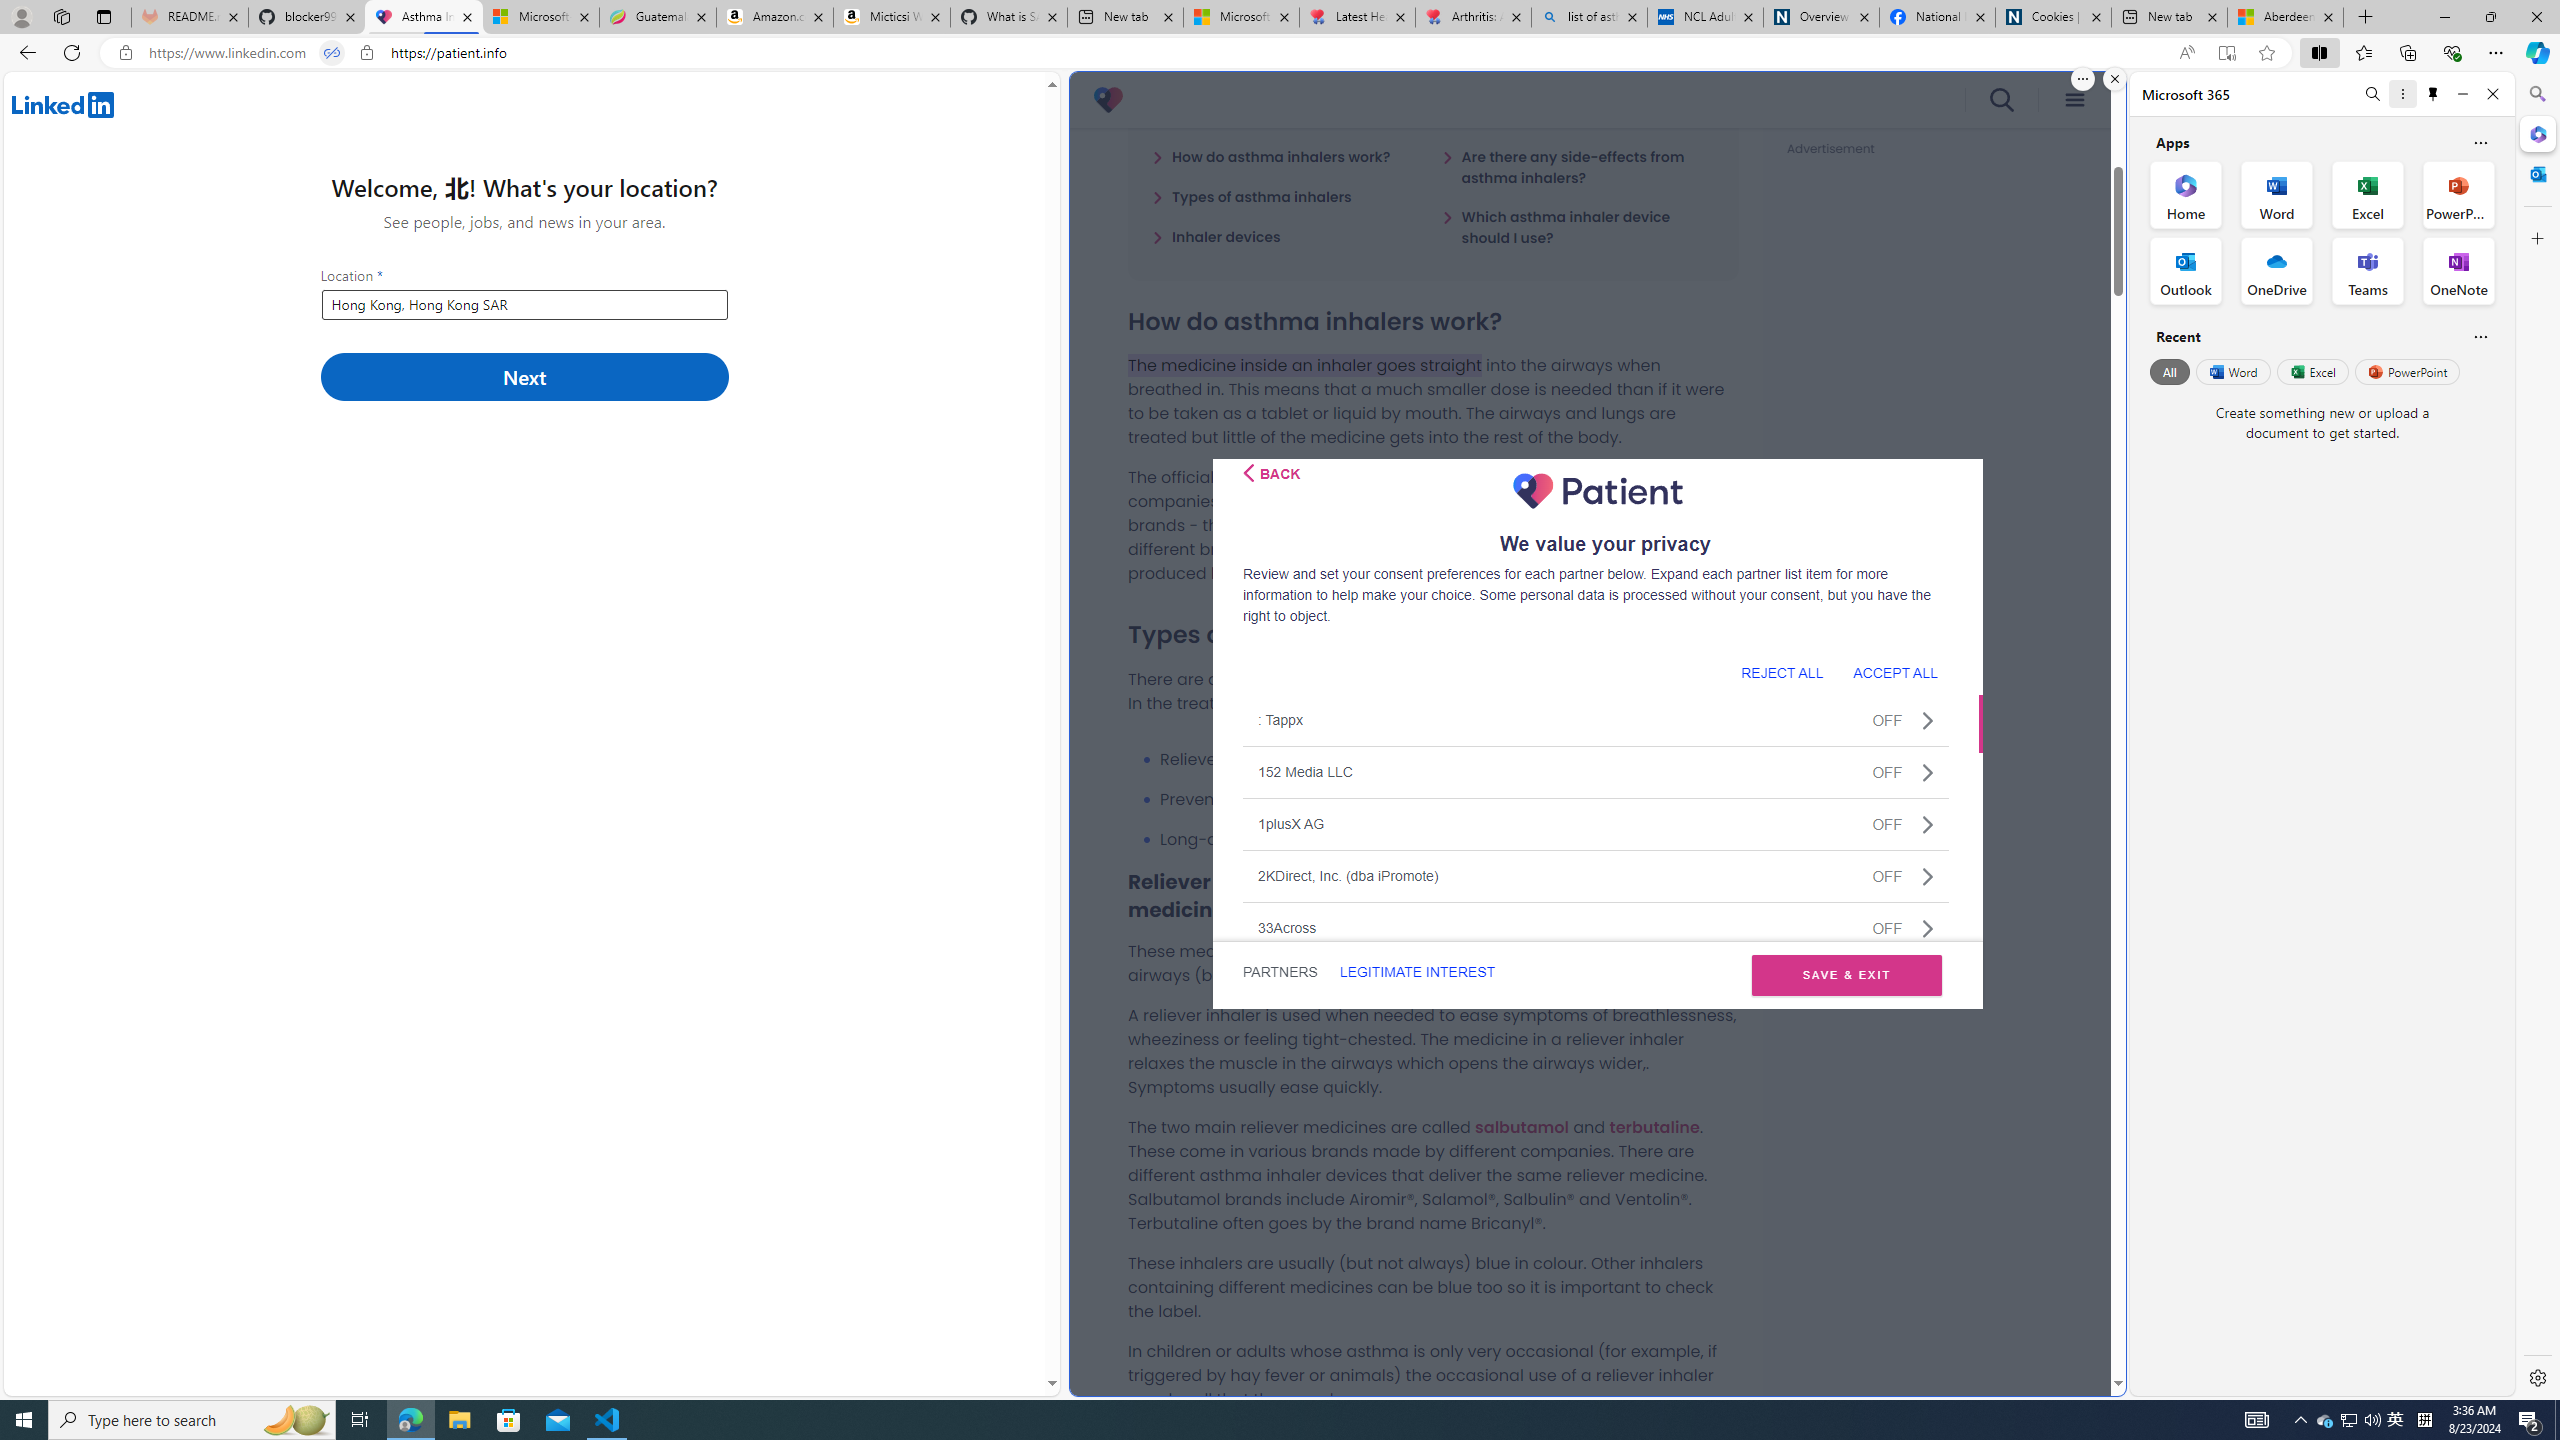 The height and width of the screenshot is (1440, 2560). I want to click on menu icon, so click(2074, 100).